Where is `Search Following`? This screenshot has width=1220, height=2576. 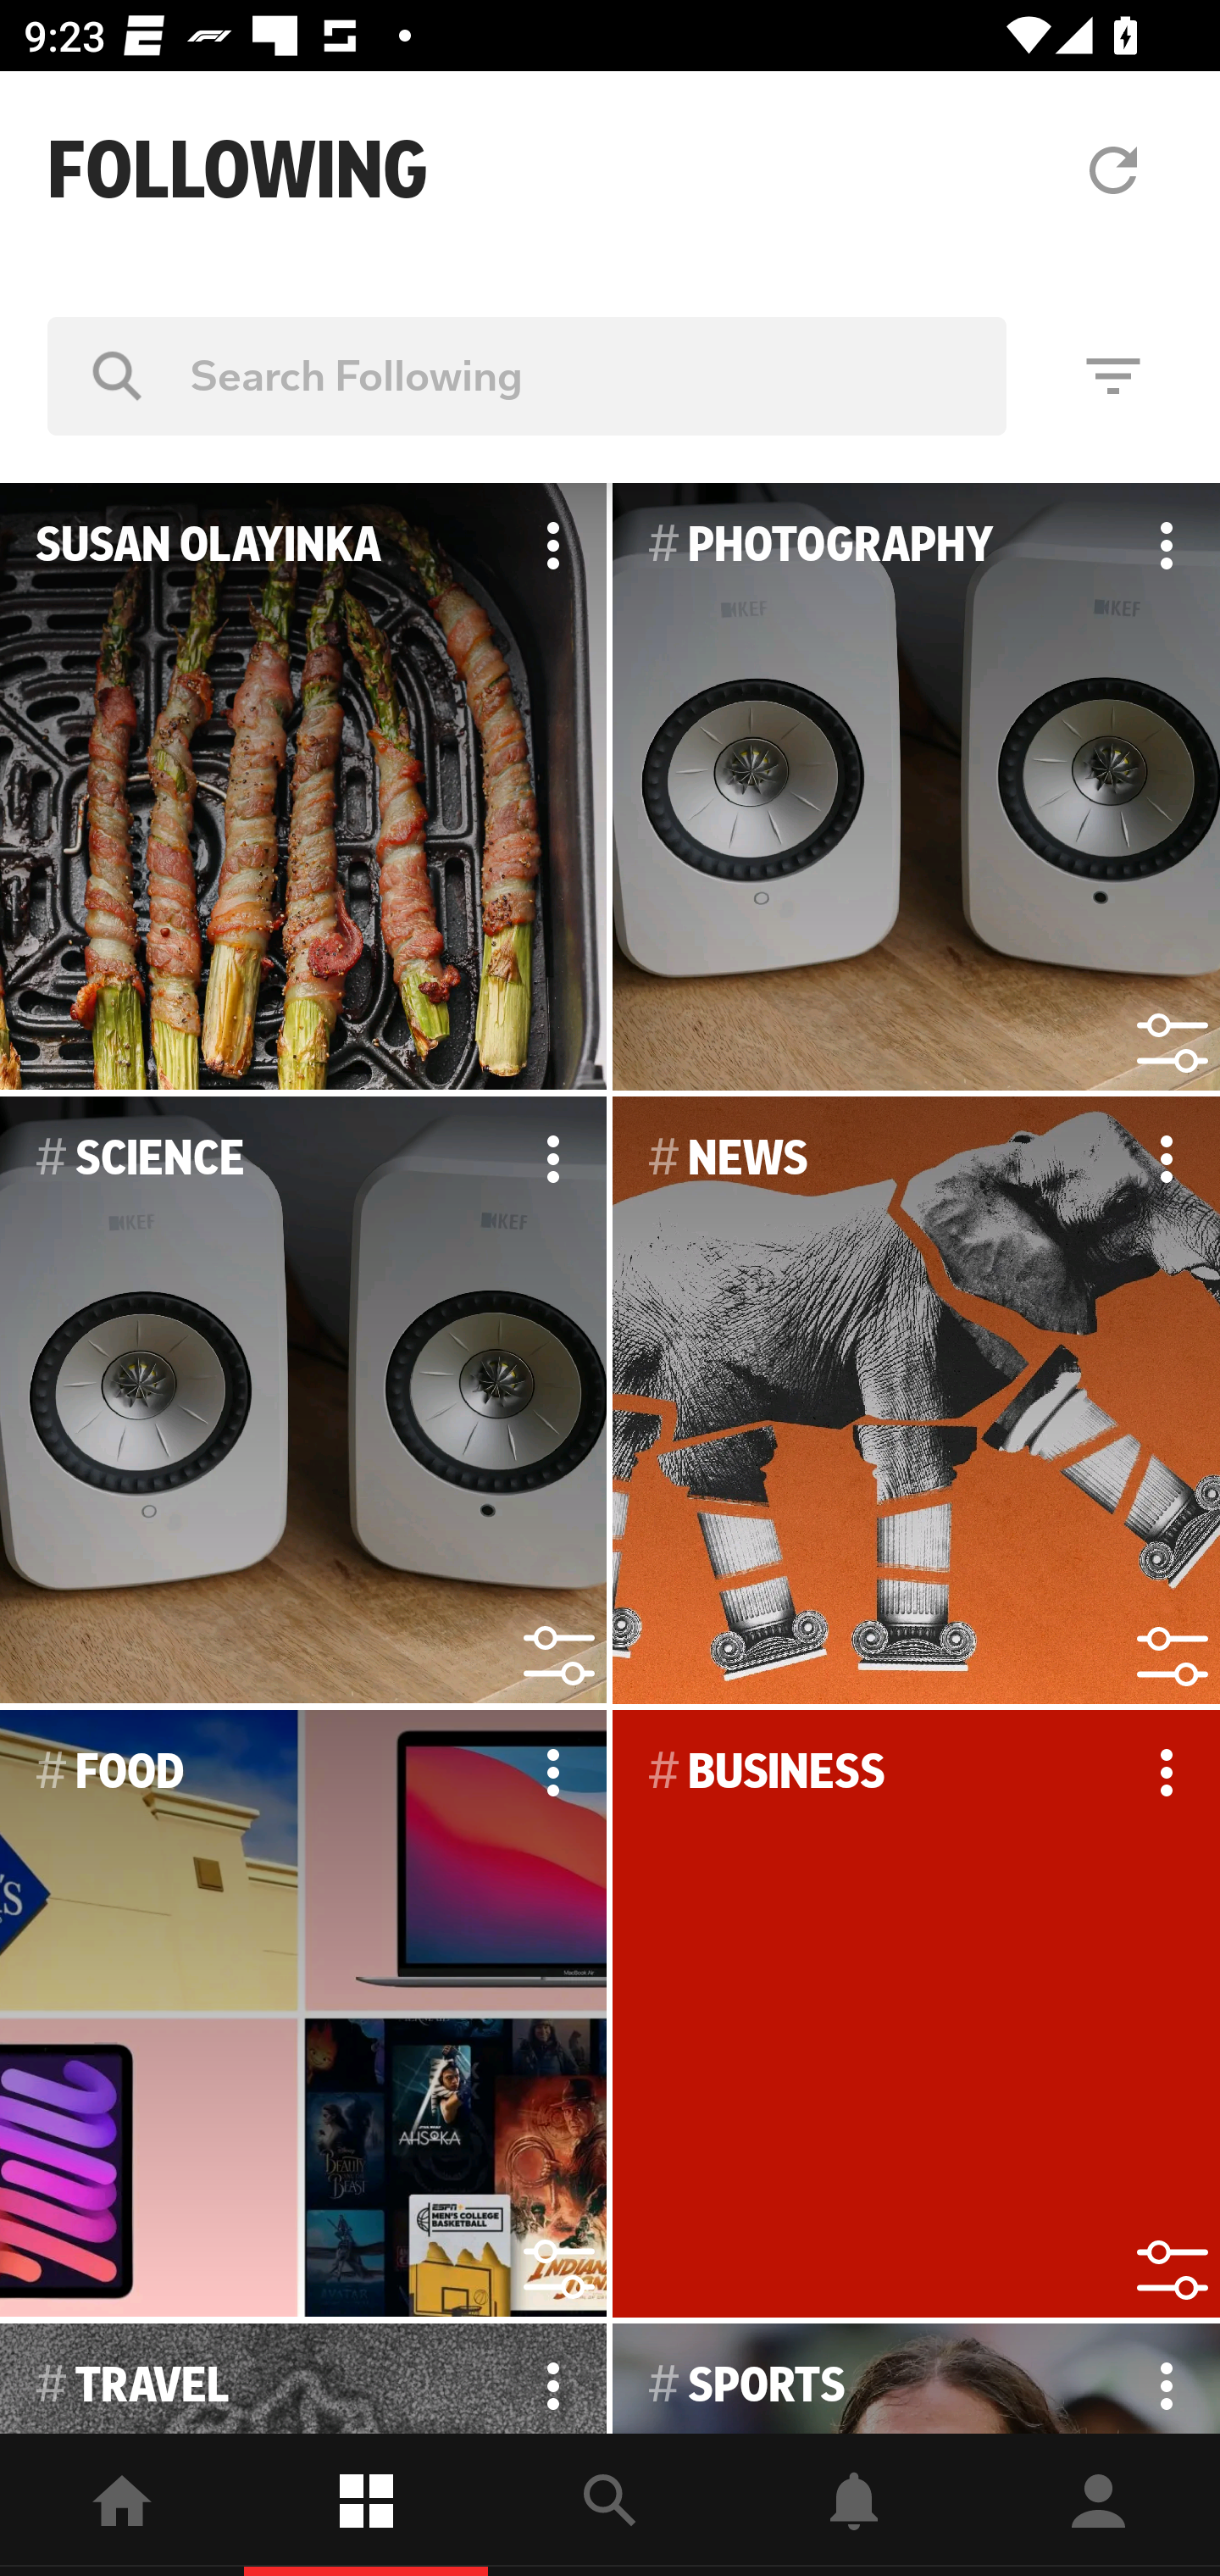
Search Following is located at coordinates (527, 375).